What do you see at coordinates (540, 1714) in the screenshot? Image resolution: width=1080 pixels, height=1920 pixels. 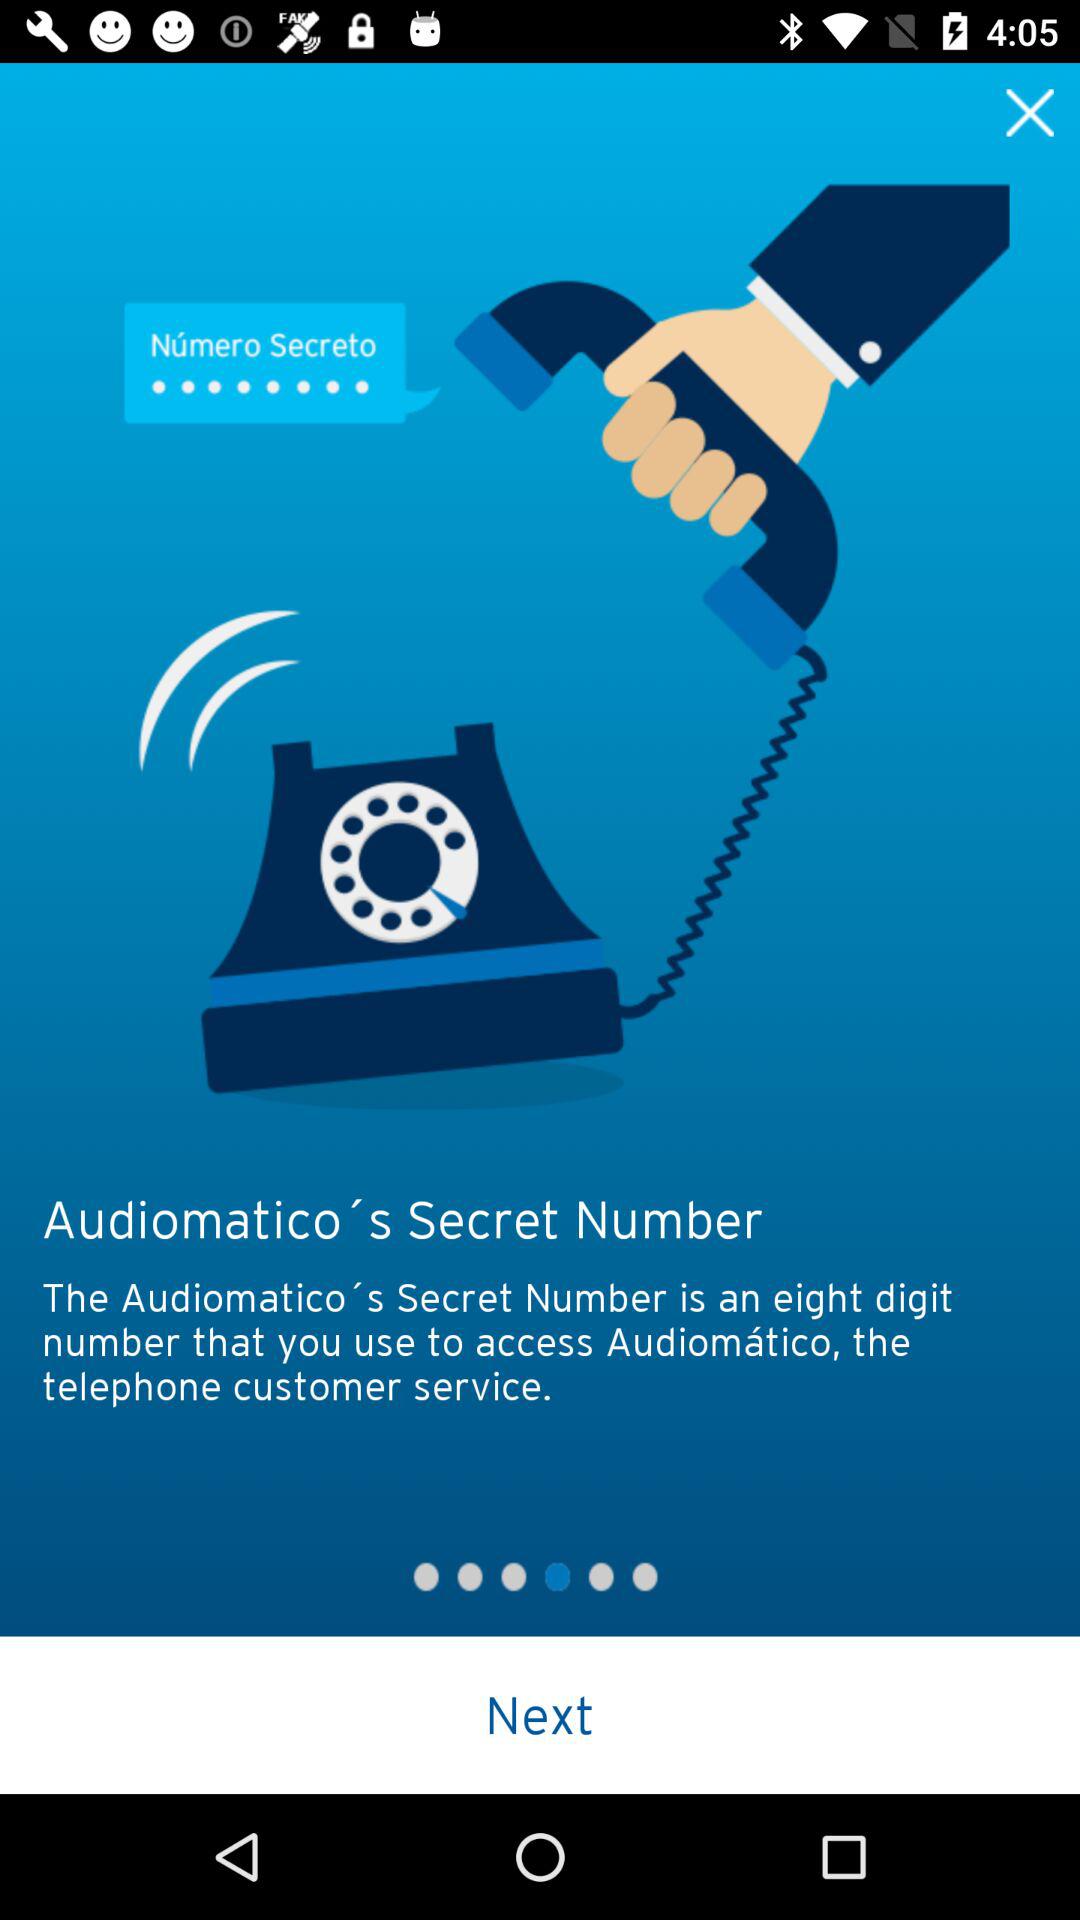 I see `click the next icon` at bounding box center [540, 1714].